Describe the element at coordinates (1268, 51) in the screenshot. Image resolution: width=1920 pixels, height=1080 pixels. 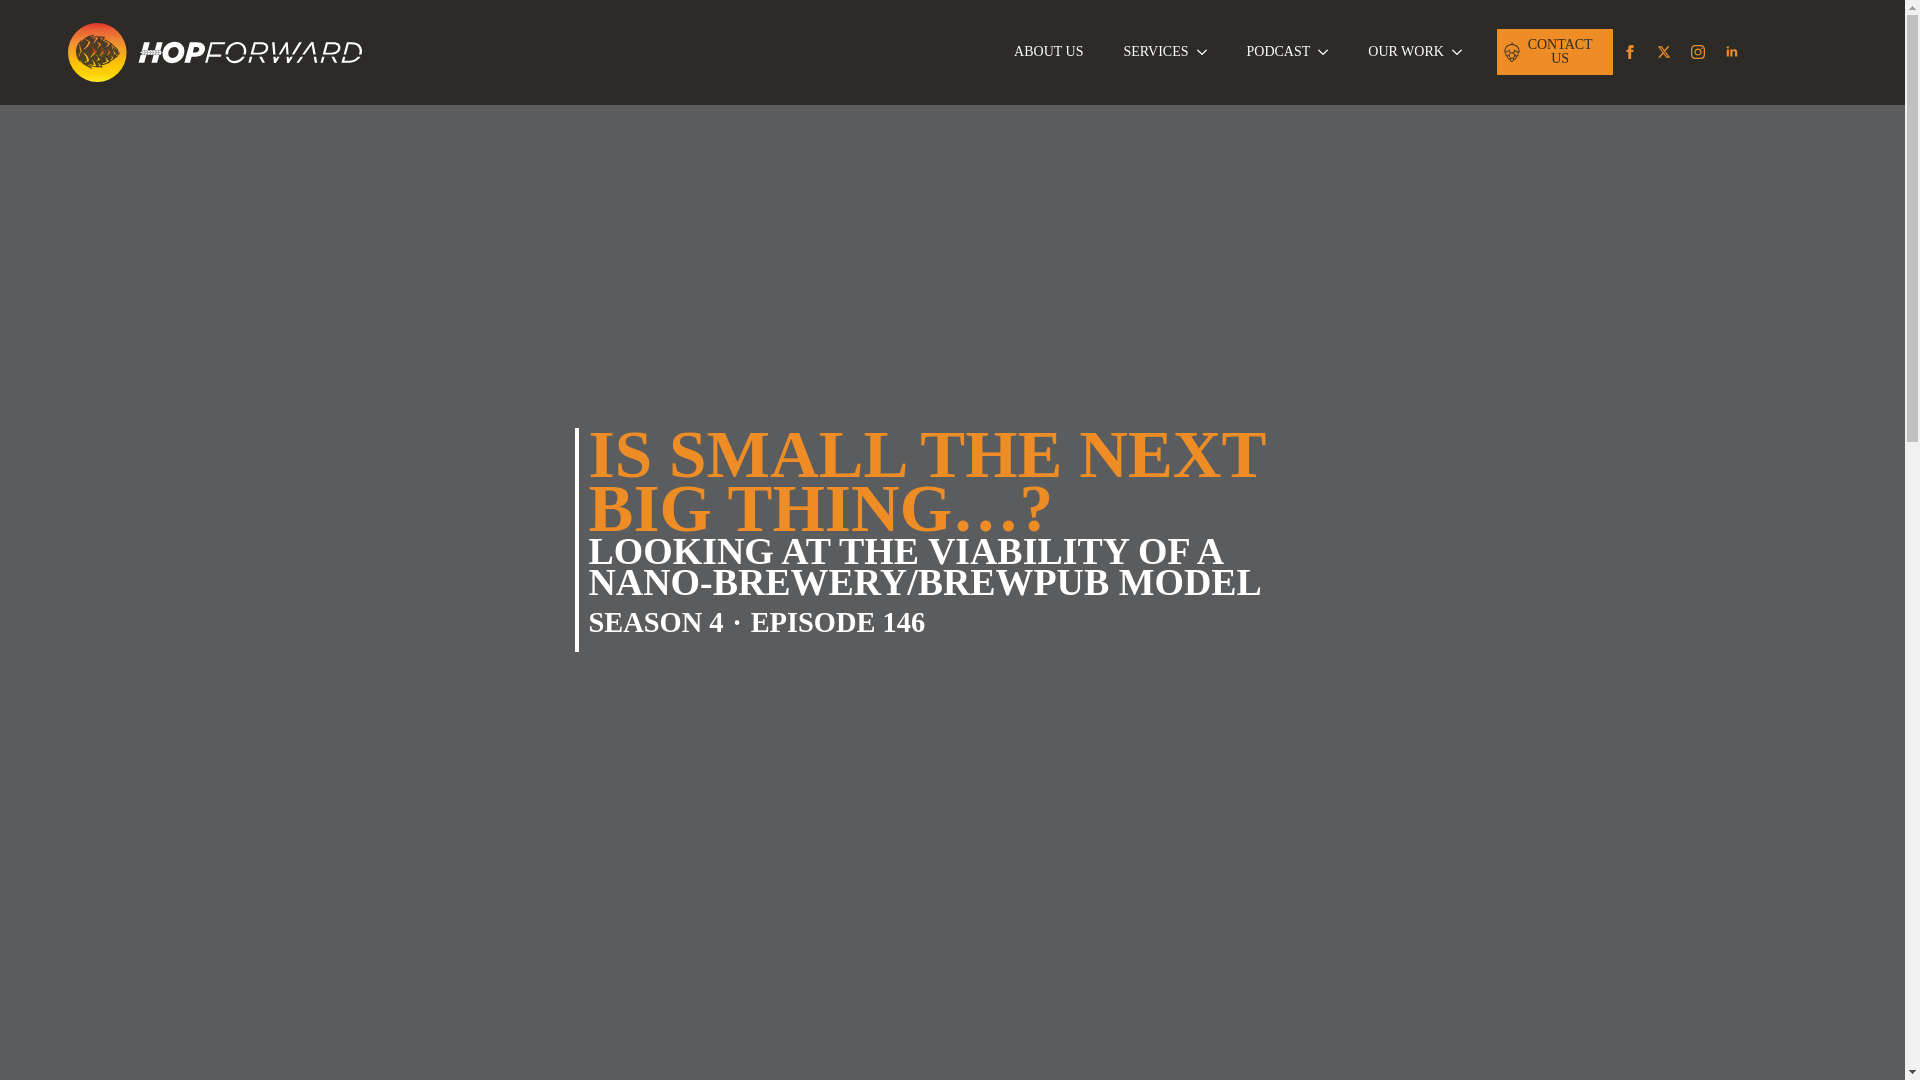
I see `PODCAST` at that location.